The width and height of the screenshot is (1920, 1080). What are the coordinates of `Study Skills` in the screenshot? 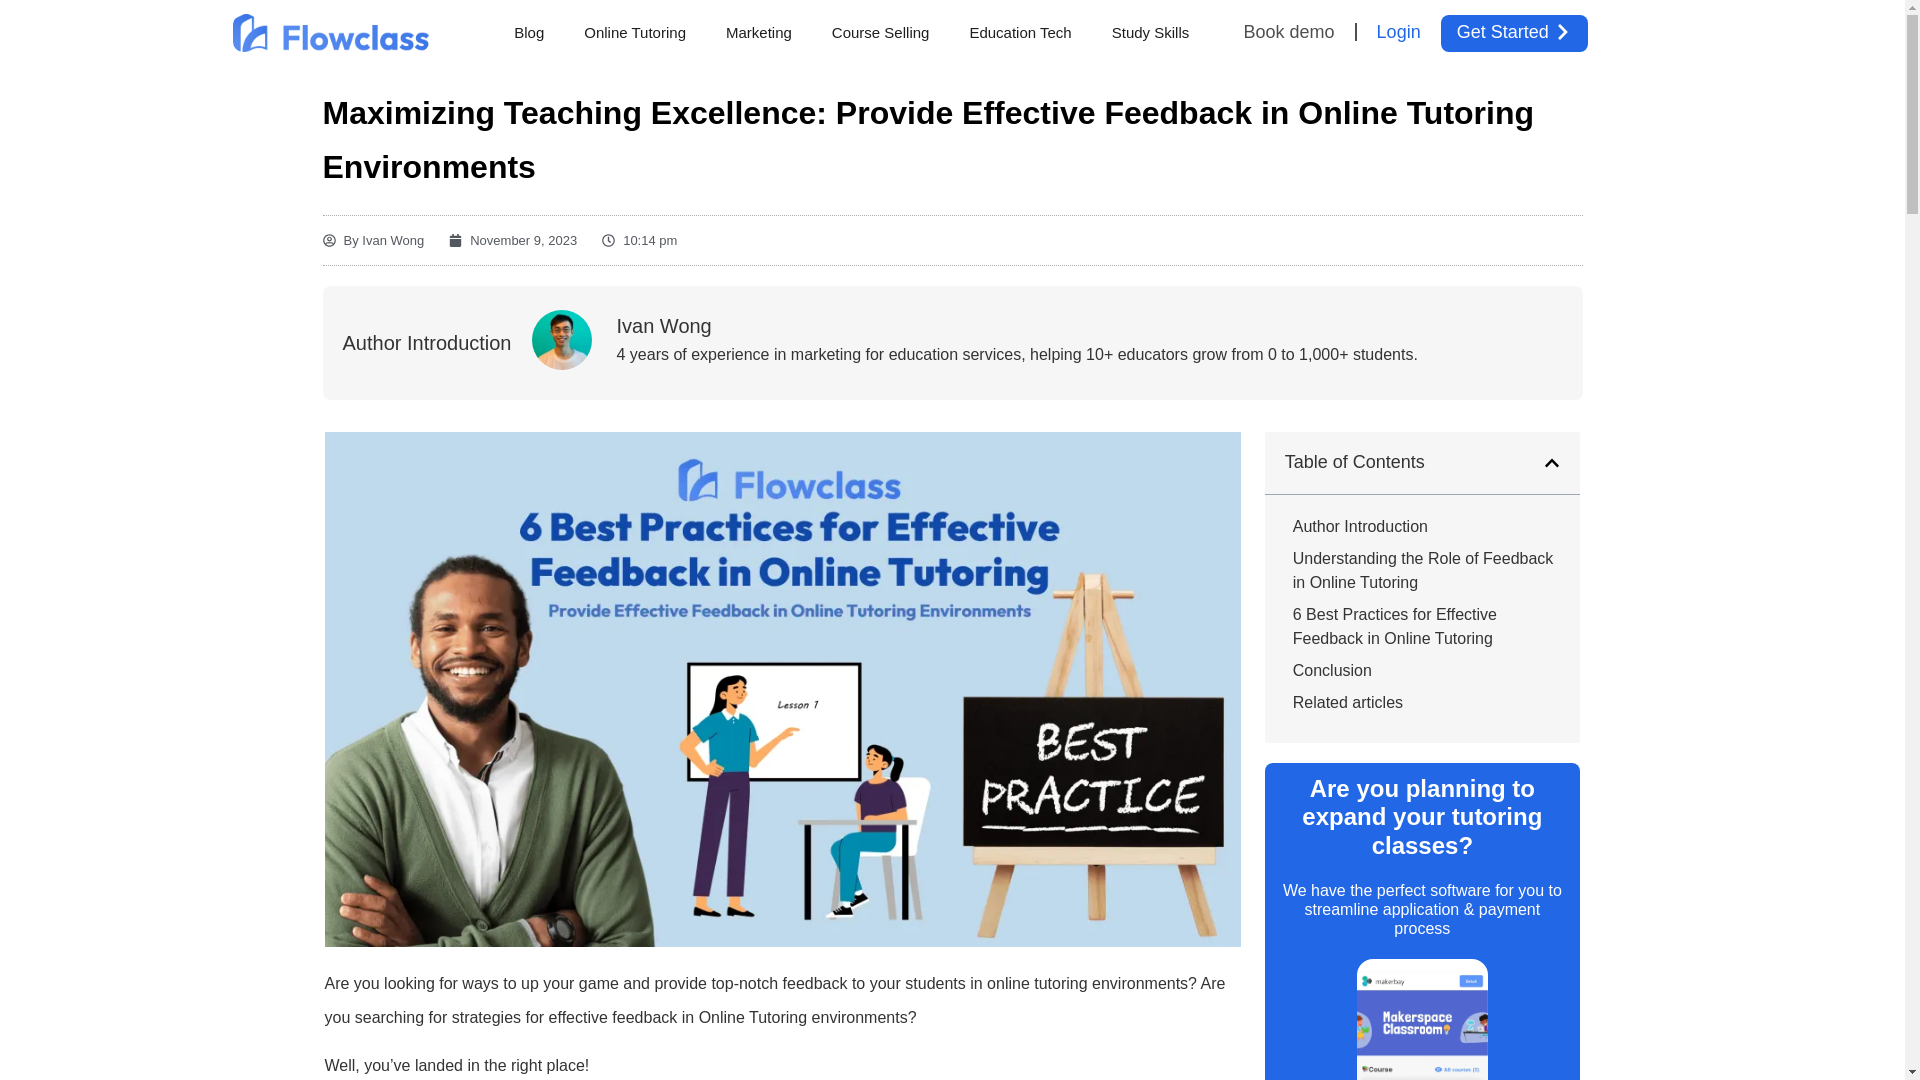 It's located at (1150, 32).